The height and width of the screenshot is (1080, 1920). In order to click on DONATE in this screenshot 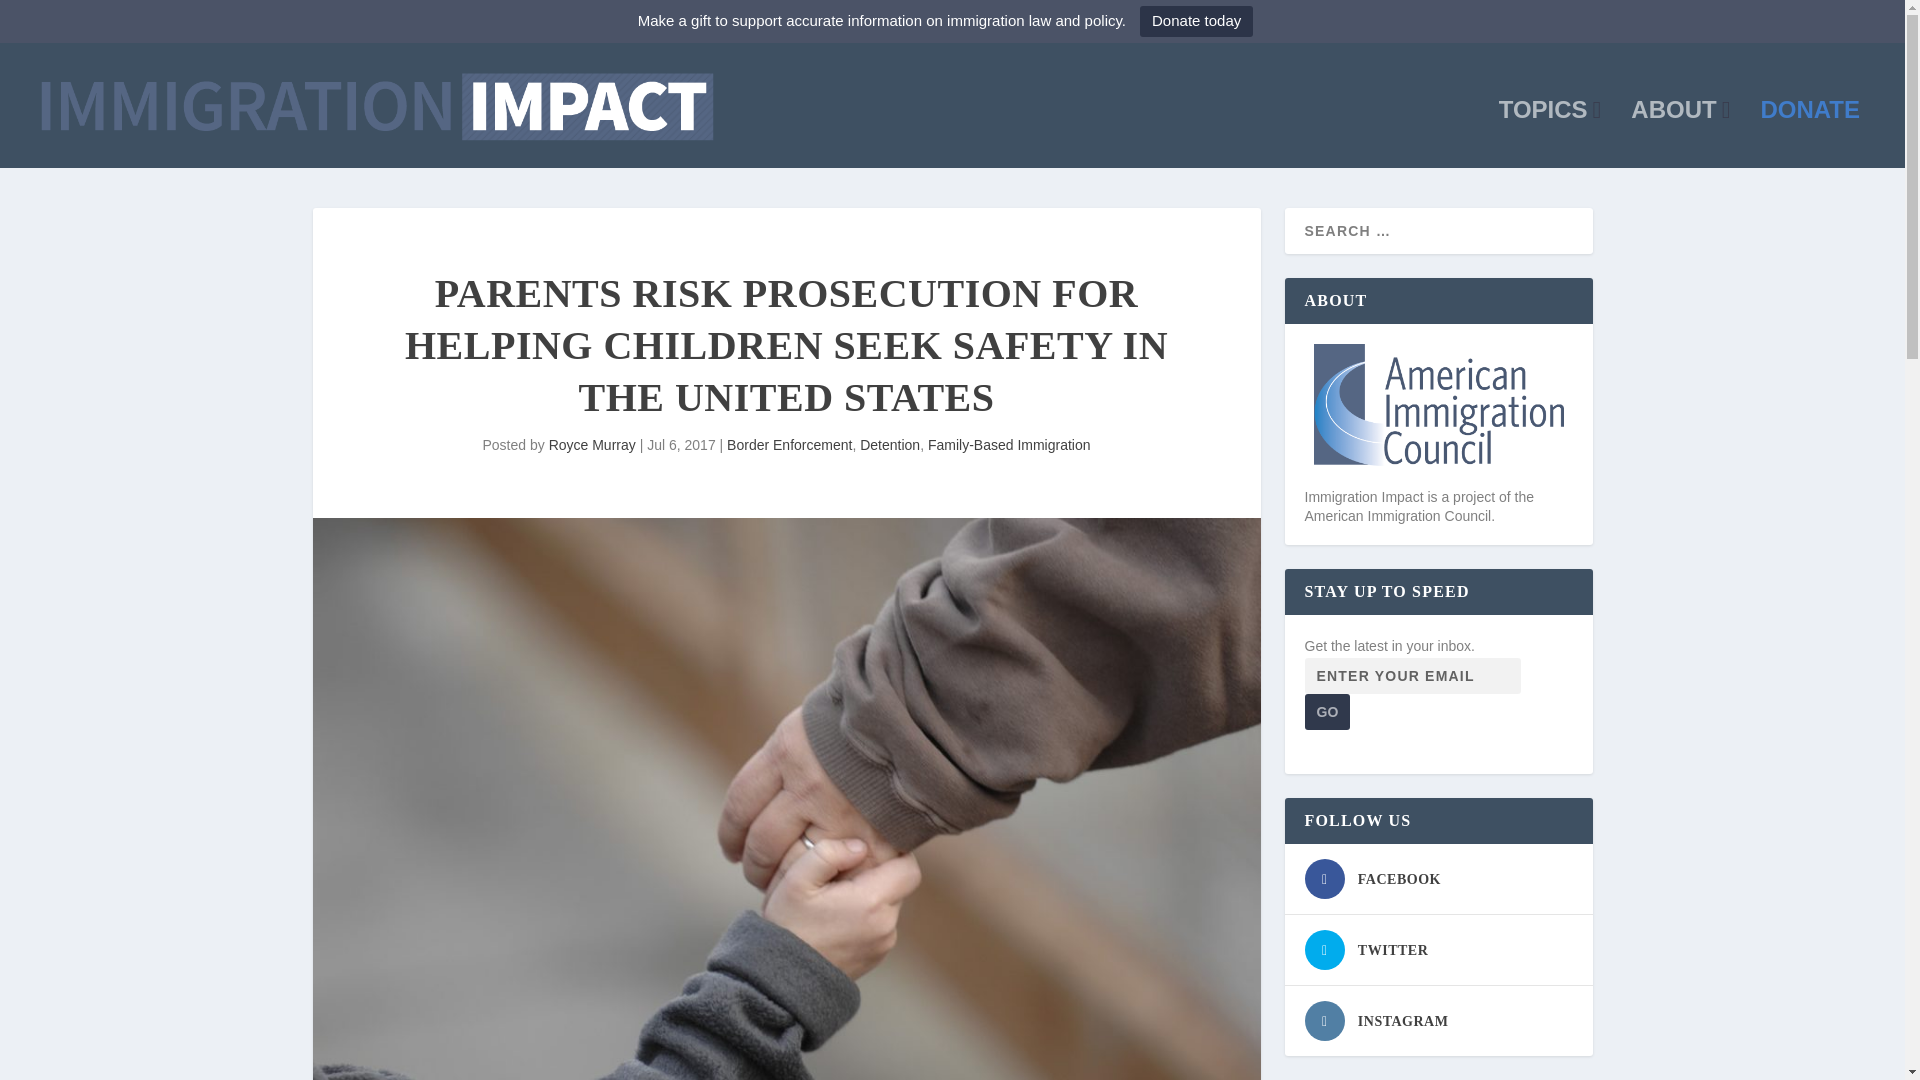, I will do `click(1810, 134)`.